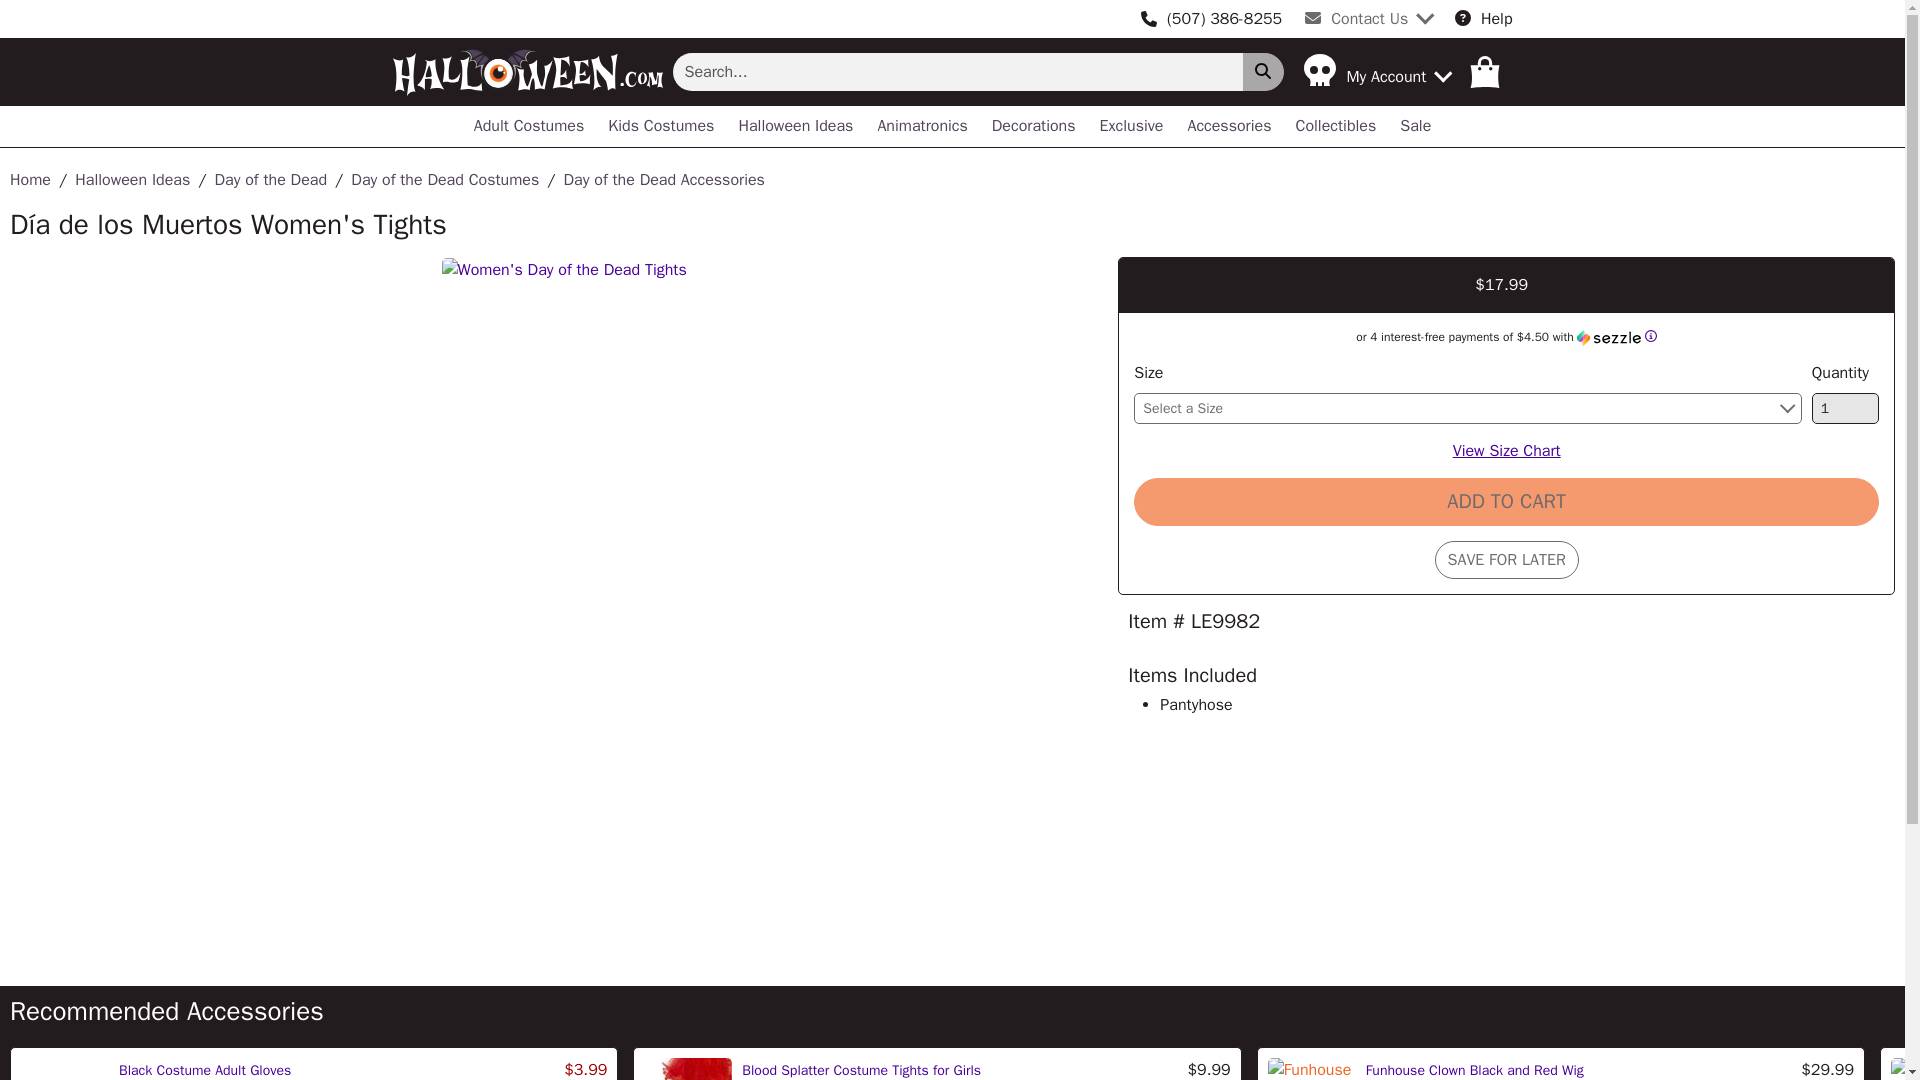  Describe the element at coordinates (1474, 1070) in the screenshot. I see `Funhouse Clown Black and Red Wig` at that location.